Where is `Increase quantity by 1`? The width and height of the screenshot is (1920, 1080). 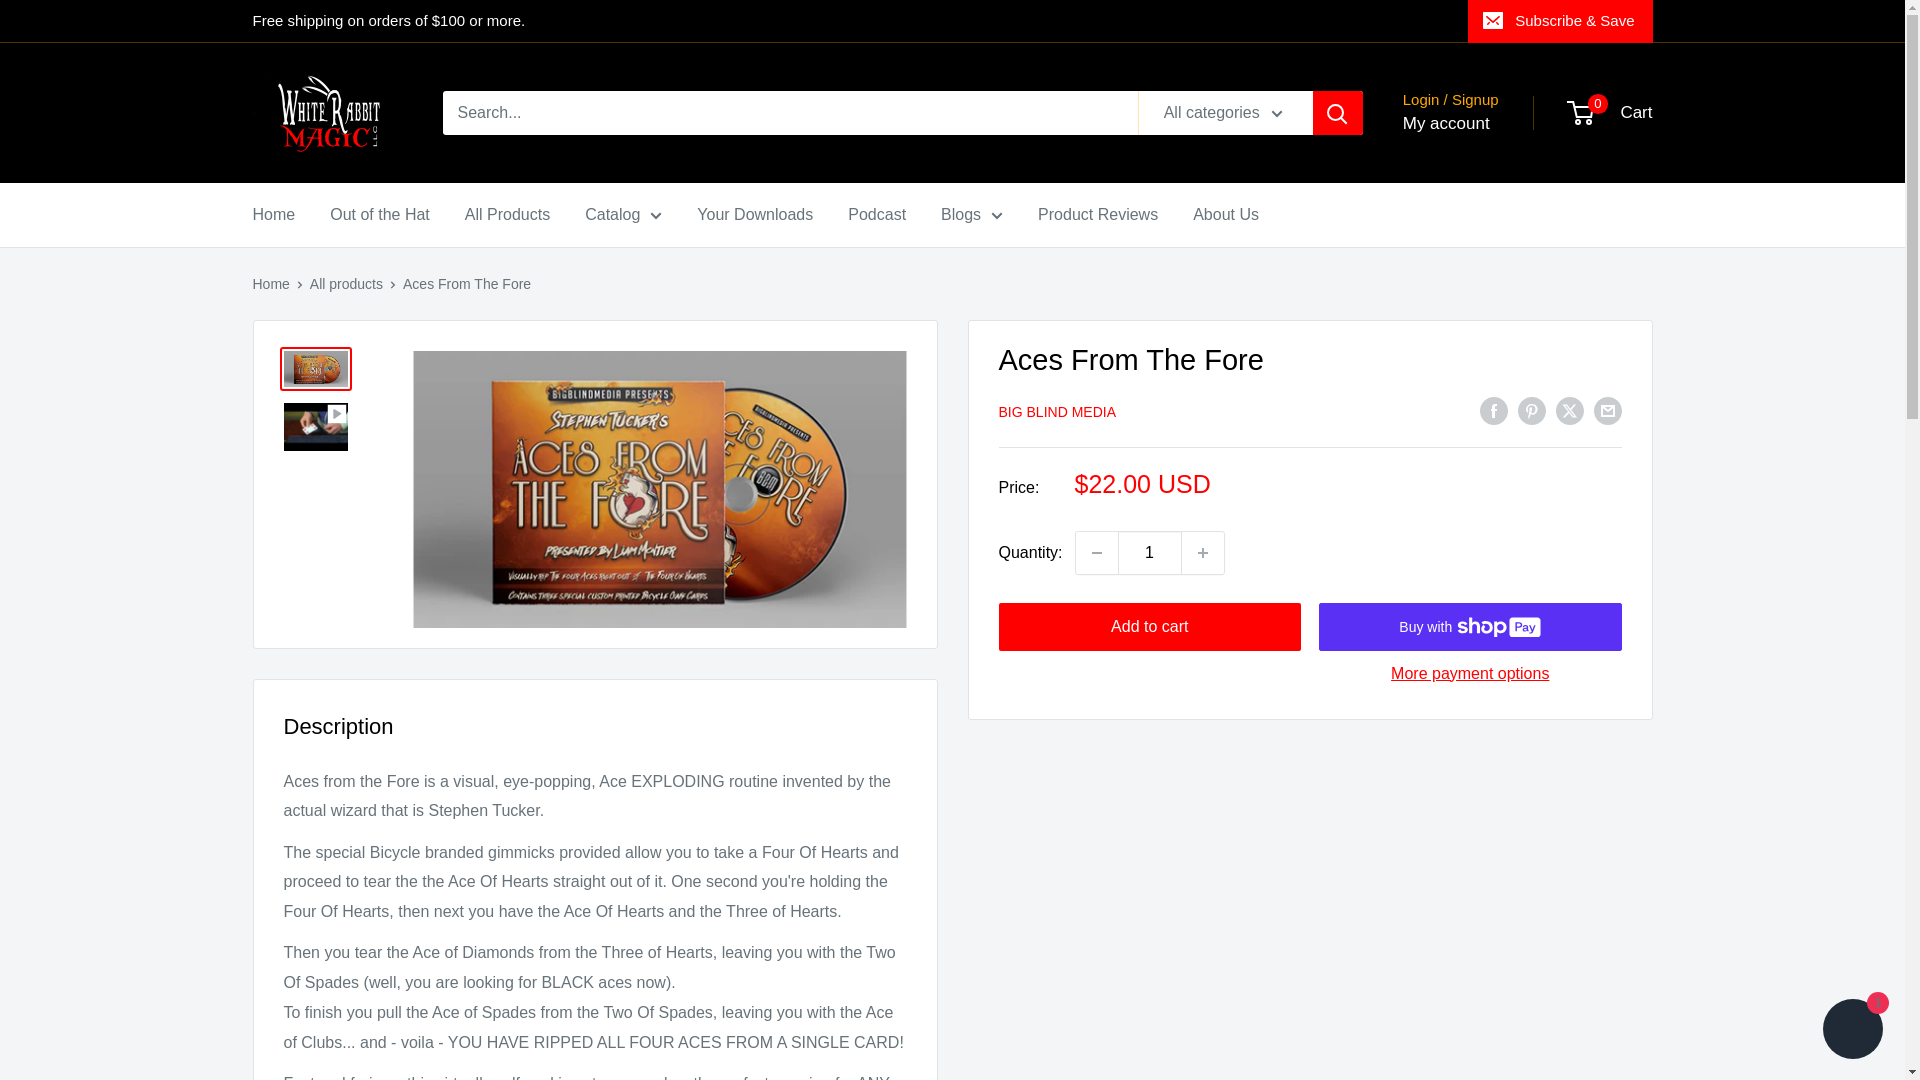 Increase quantity by 1 is located at coordinates (1203, 552).